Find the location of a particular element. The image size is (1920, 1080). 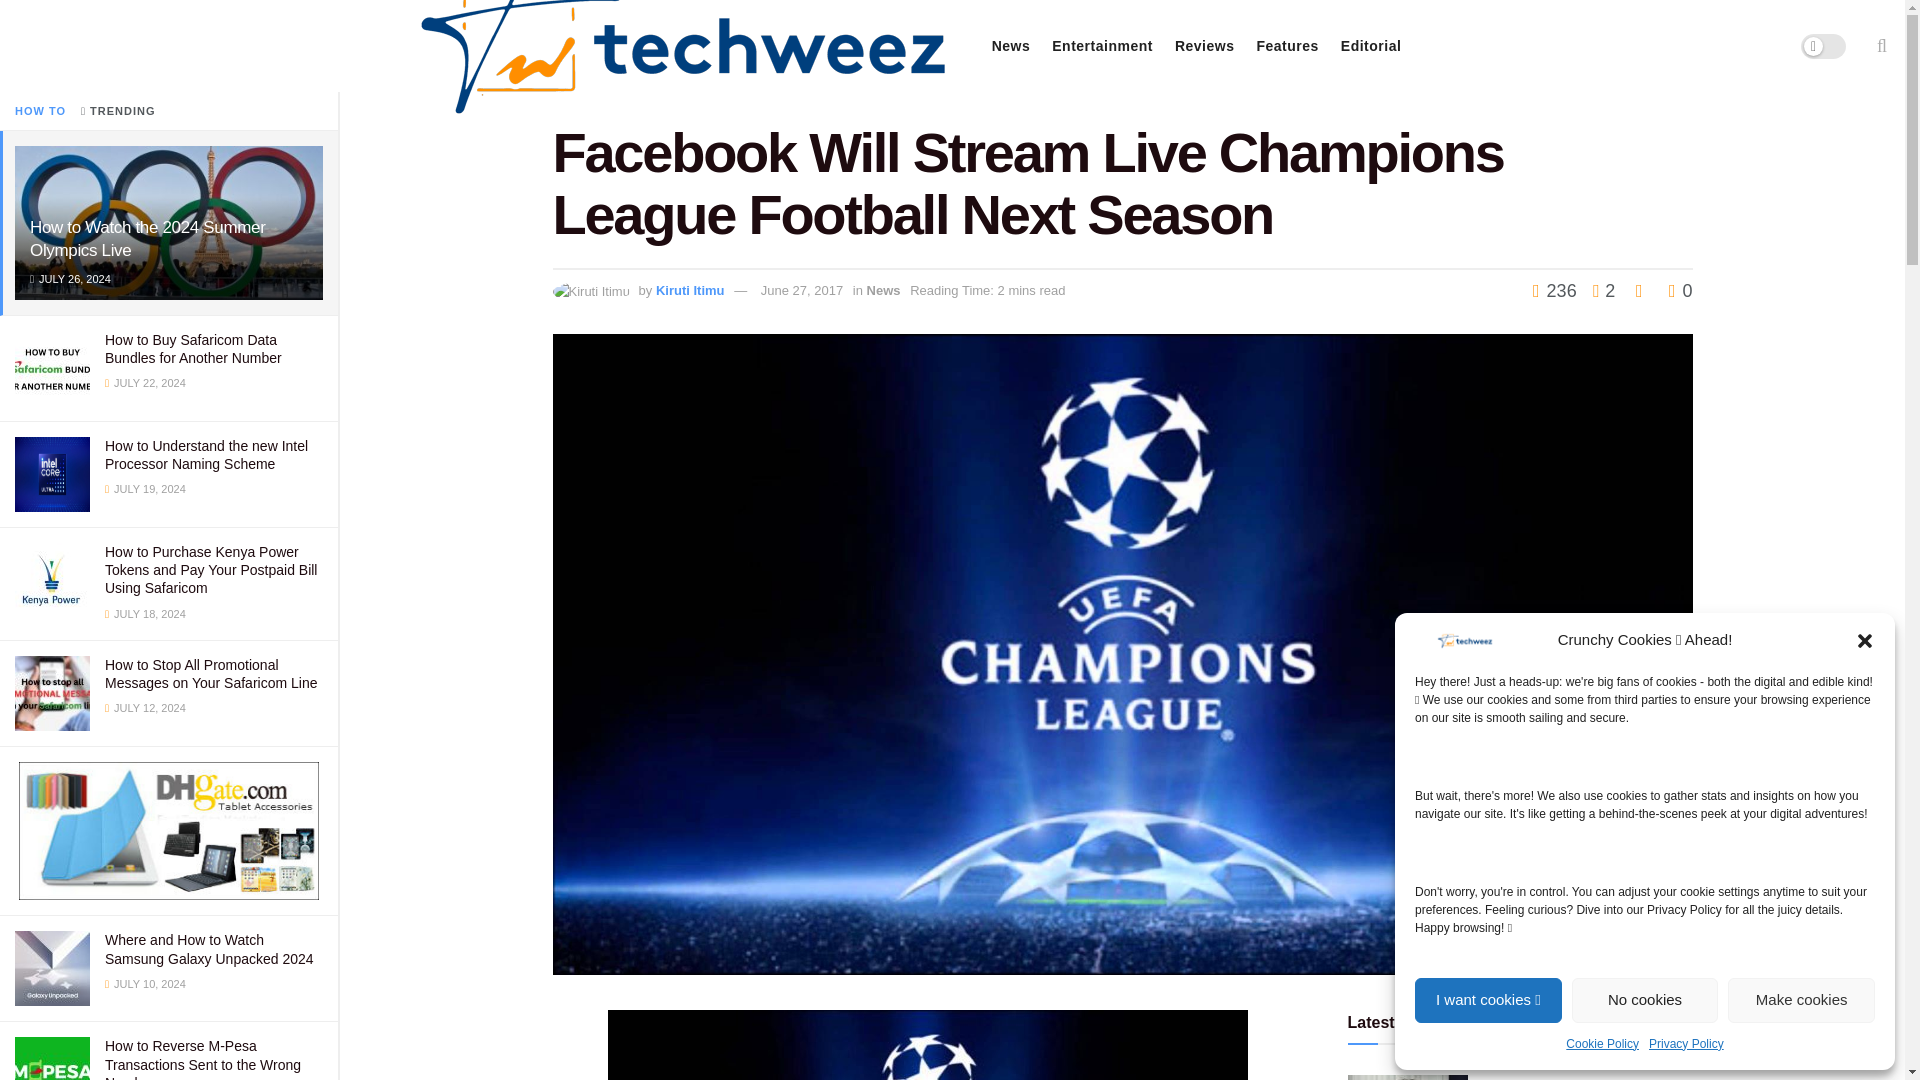

How to Buy Safaricom Data Bundles for Another Number is located at coordinates (194, 348).